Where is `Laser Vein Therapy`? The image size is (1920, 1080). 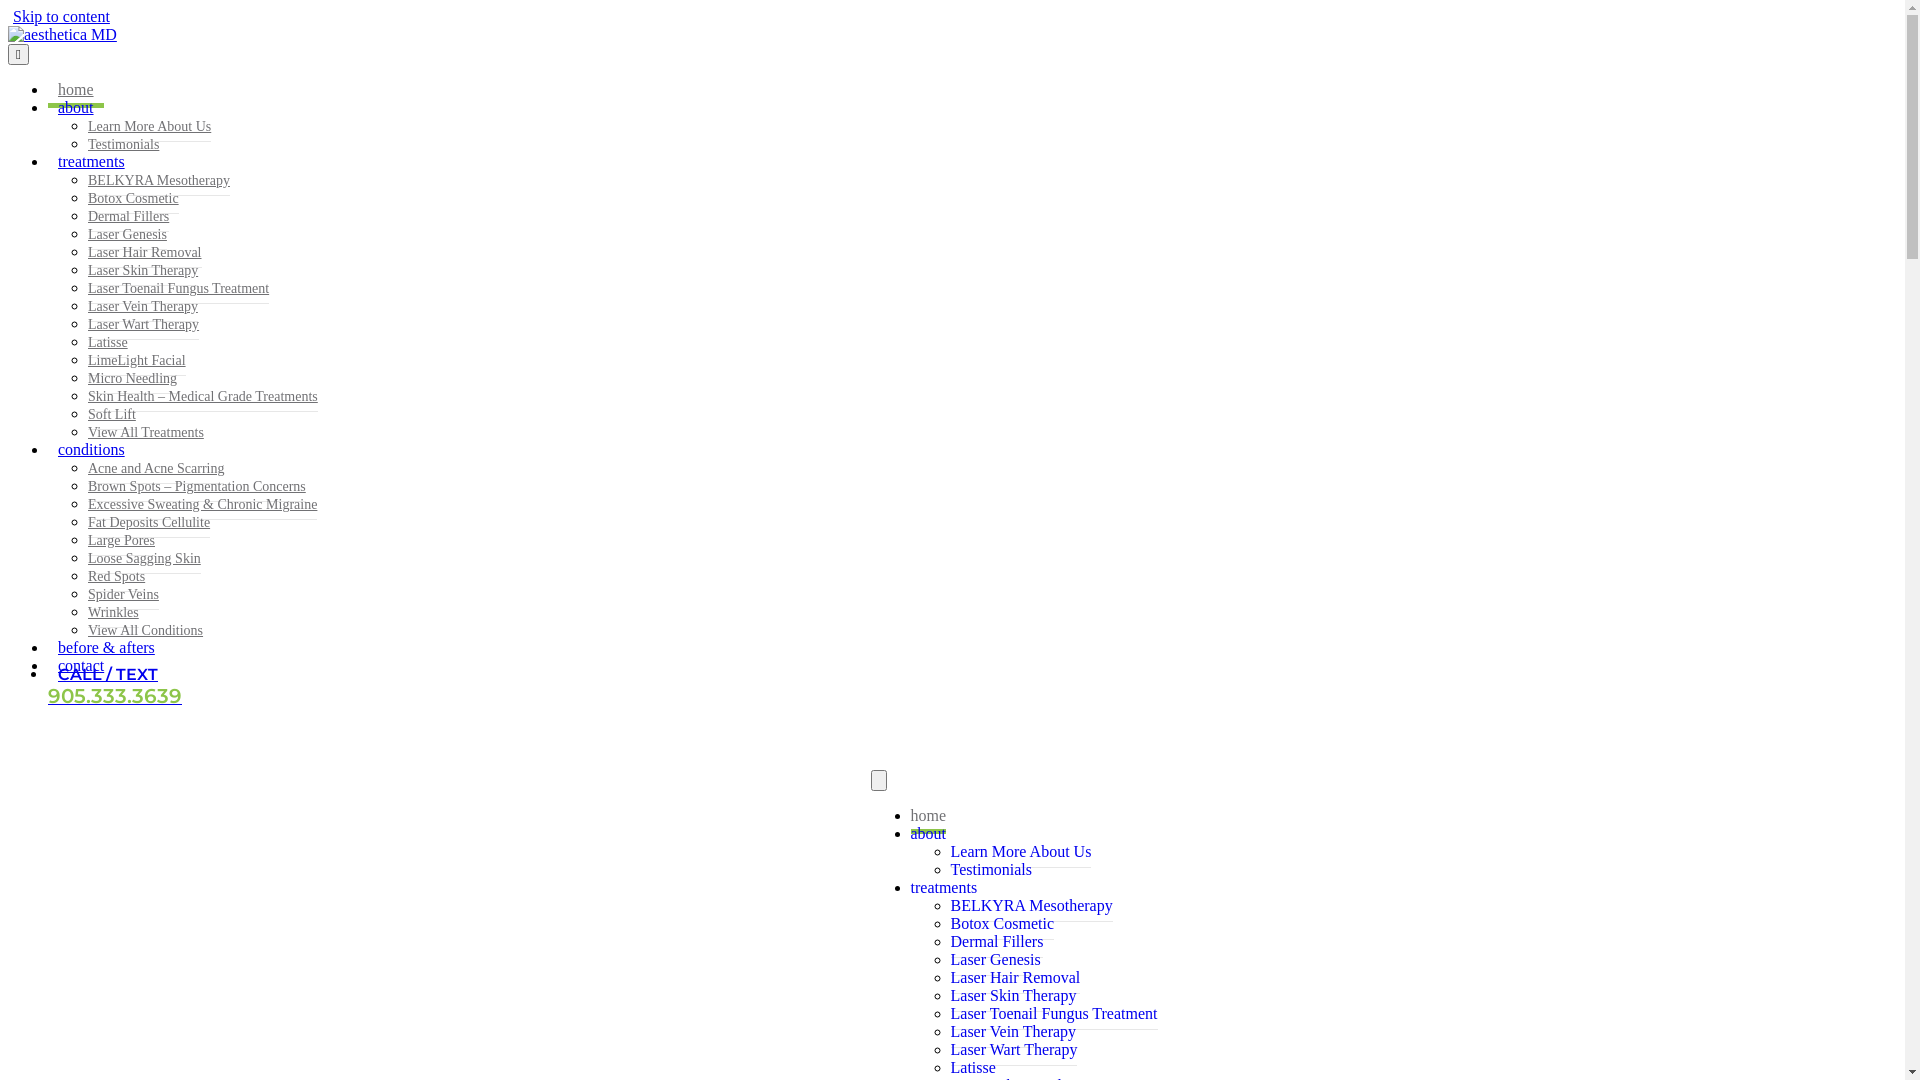
Laser Vein Therapy is located at coordinates (1013, 1032).